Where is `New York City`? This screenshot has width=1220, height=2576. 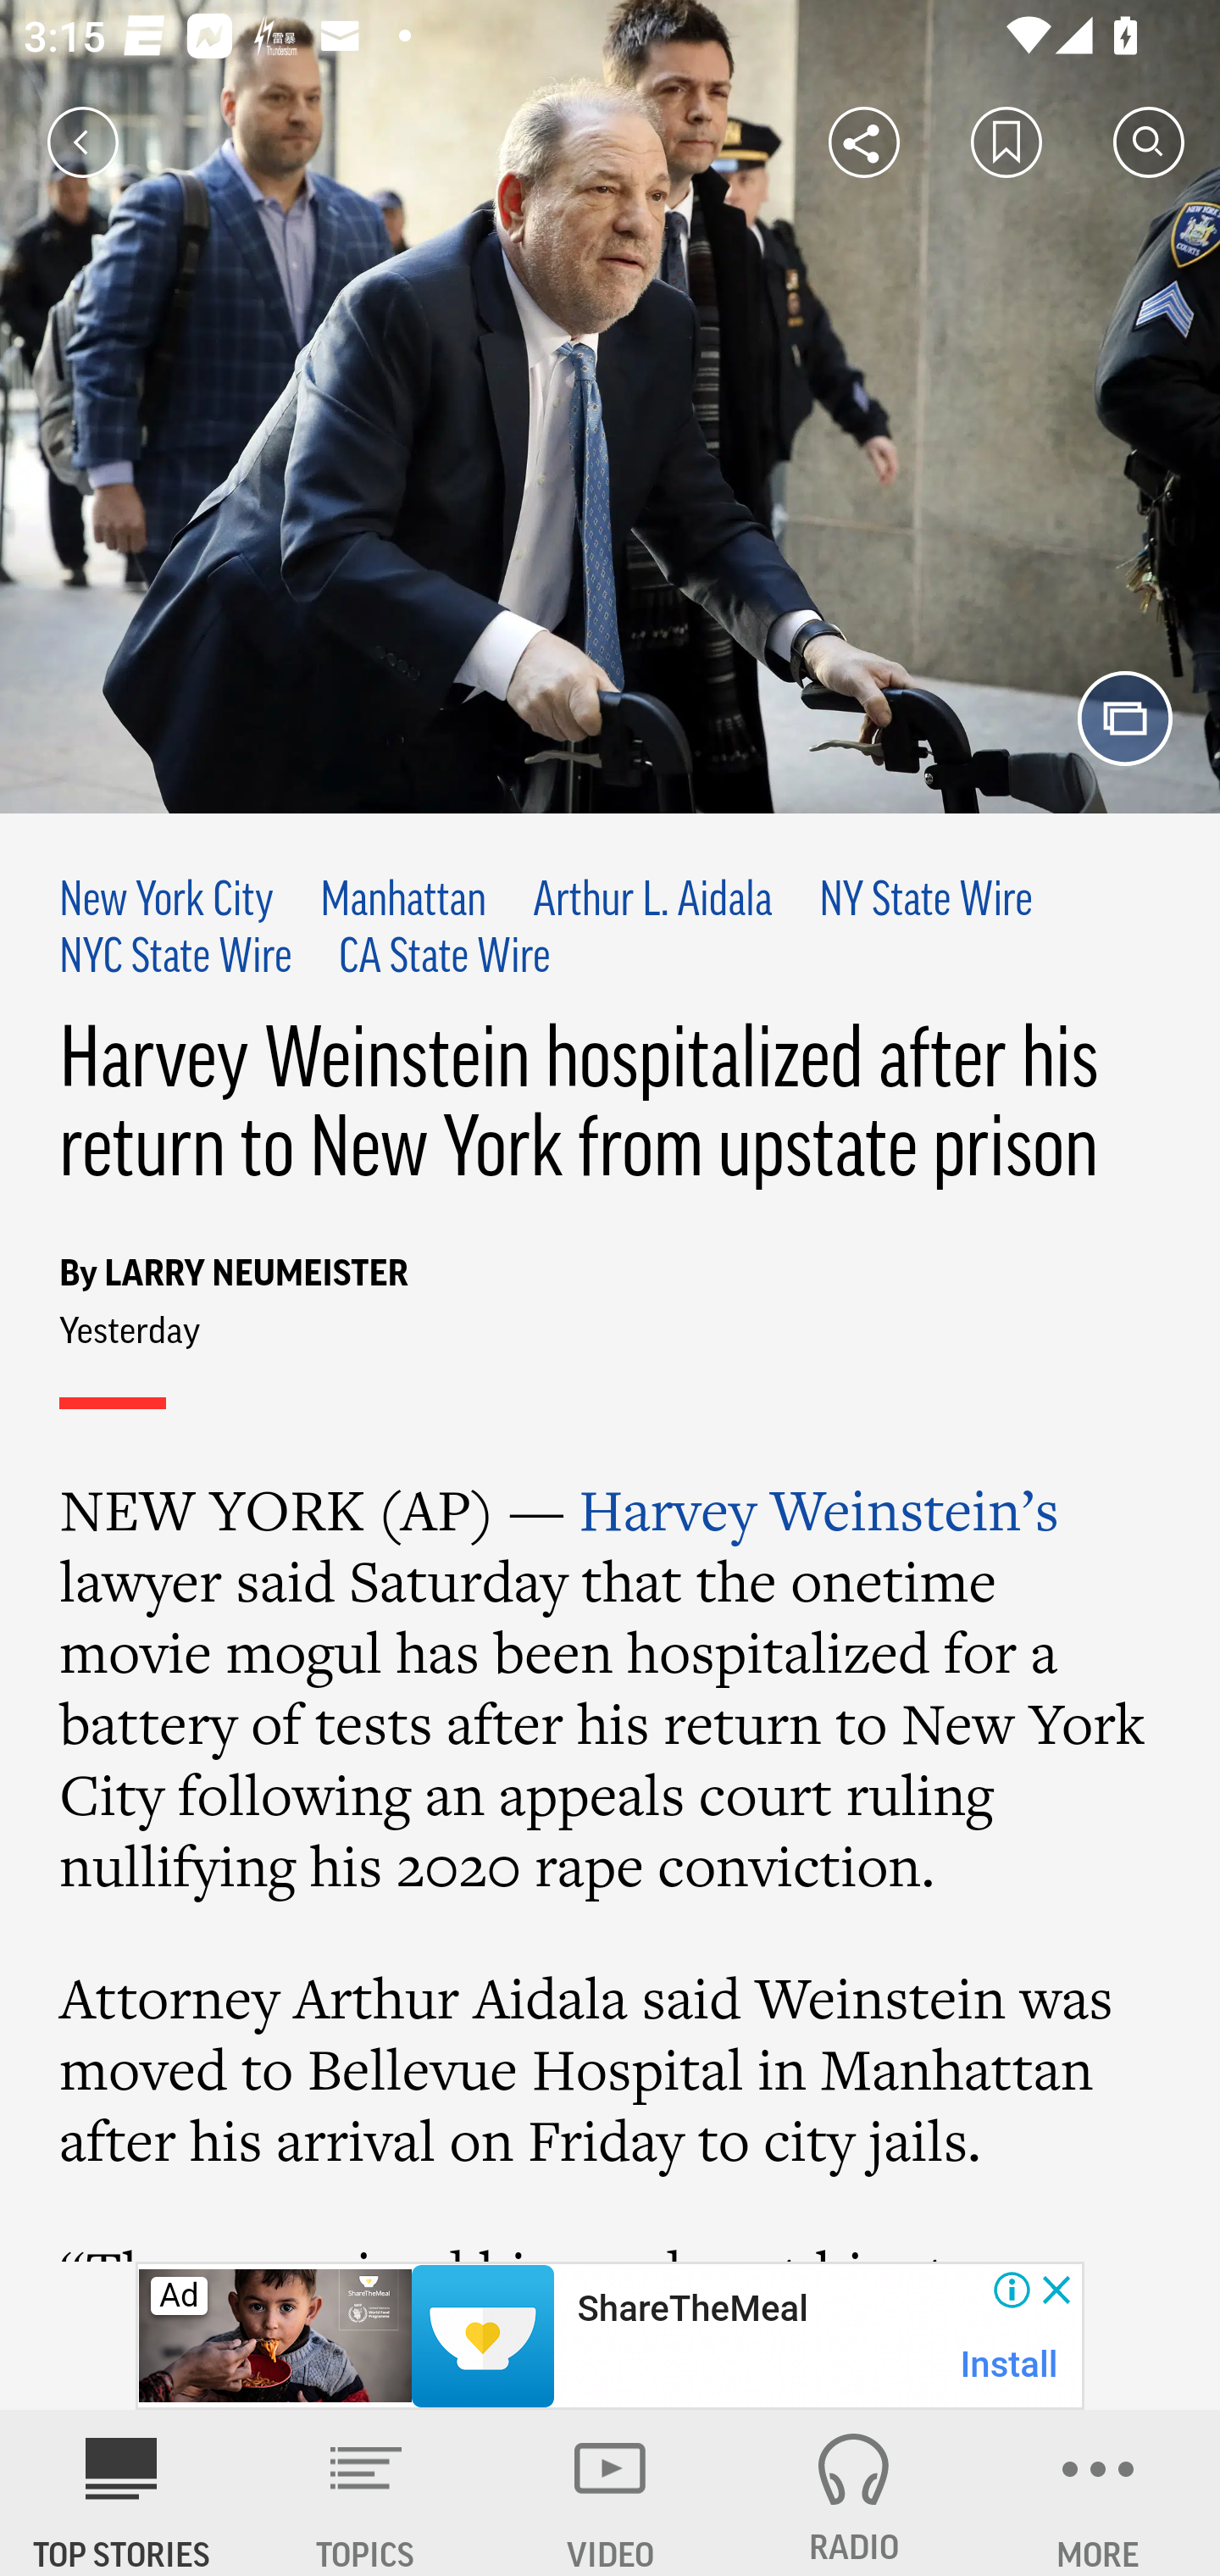 New York City is located at coordinates (168, 902).